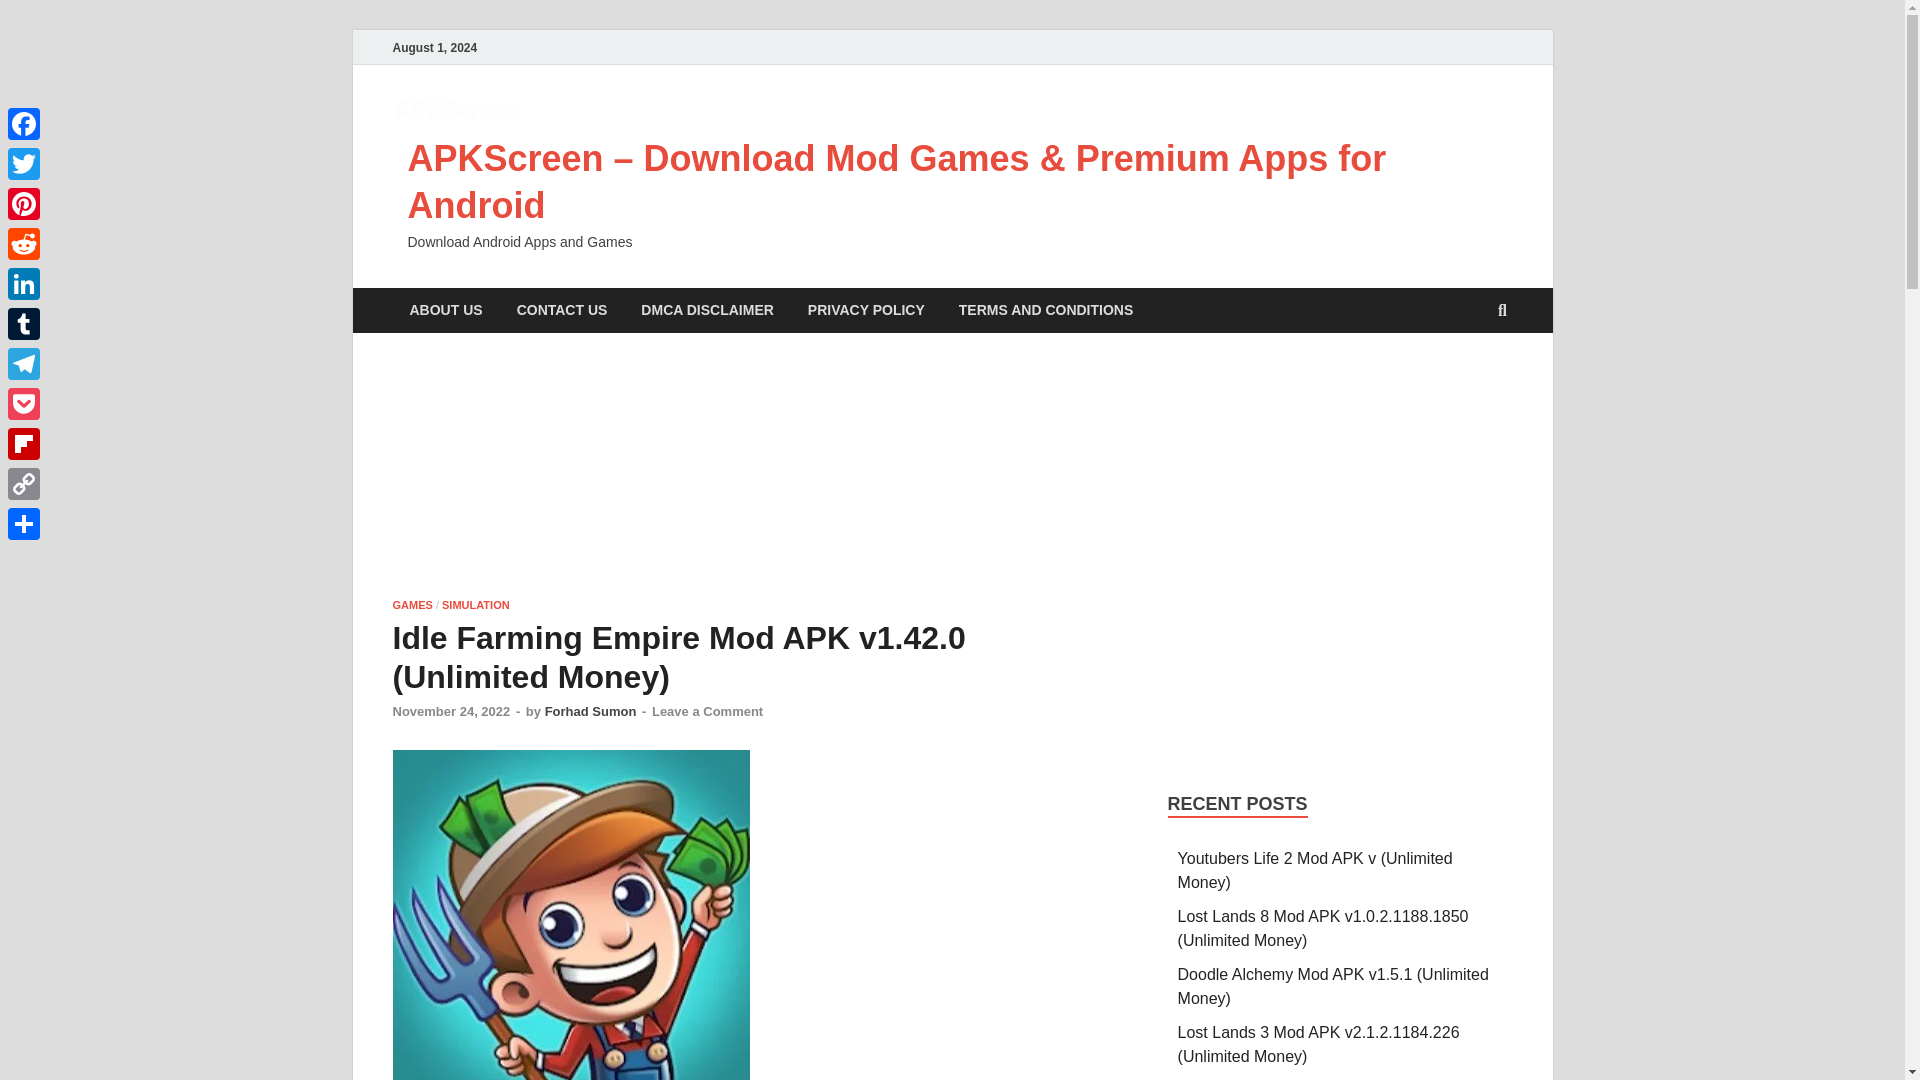 This screenshot has width=1920, height=1080. What do you see at coordinates (445, 310) in the screenshot?
I see `ABOUT US` at bounding box center [445, 310].